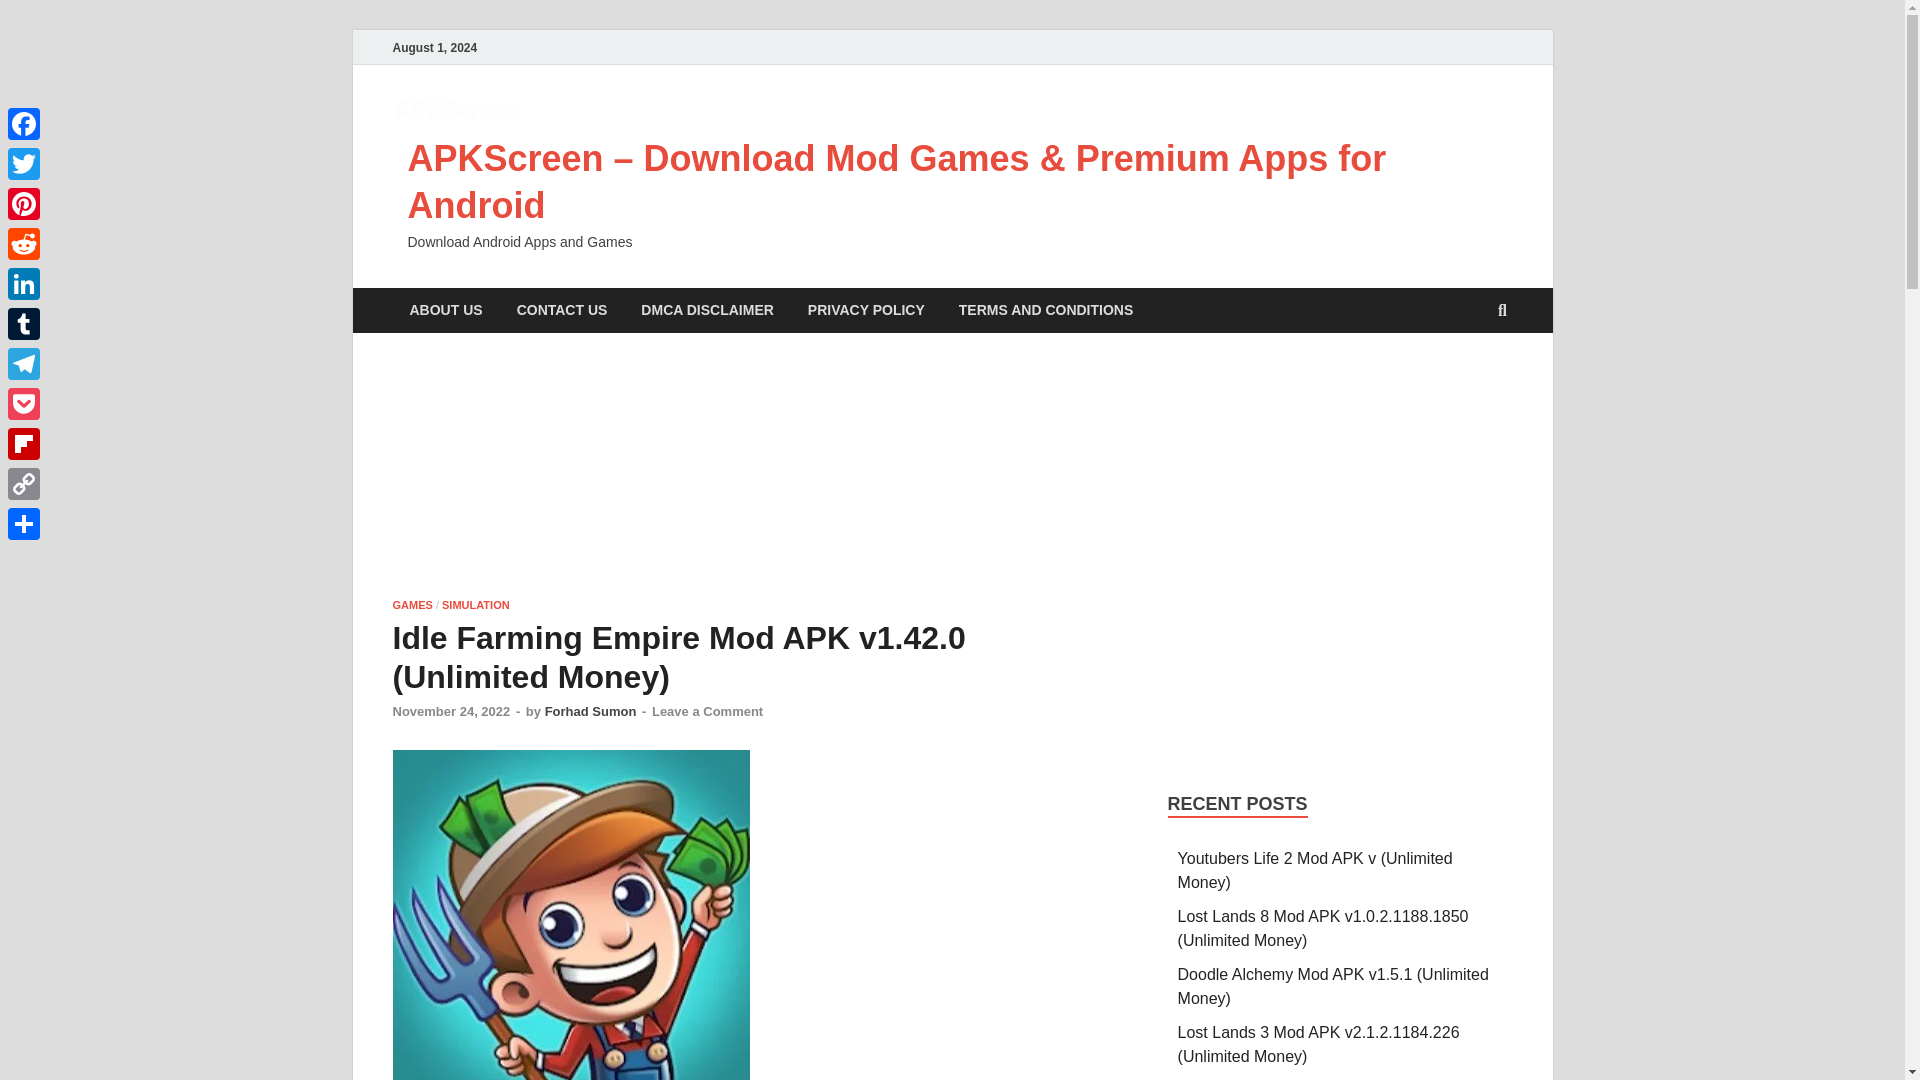 This screenshot has width=1920, height=1080. What do you see at coordinates (445, 310) in the screenshot?
I see `ABOUT US` at bounding box center [445, 310].